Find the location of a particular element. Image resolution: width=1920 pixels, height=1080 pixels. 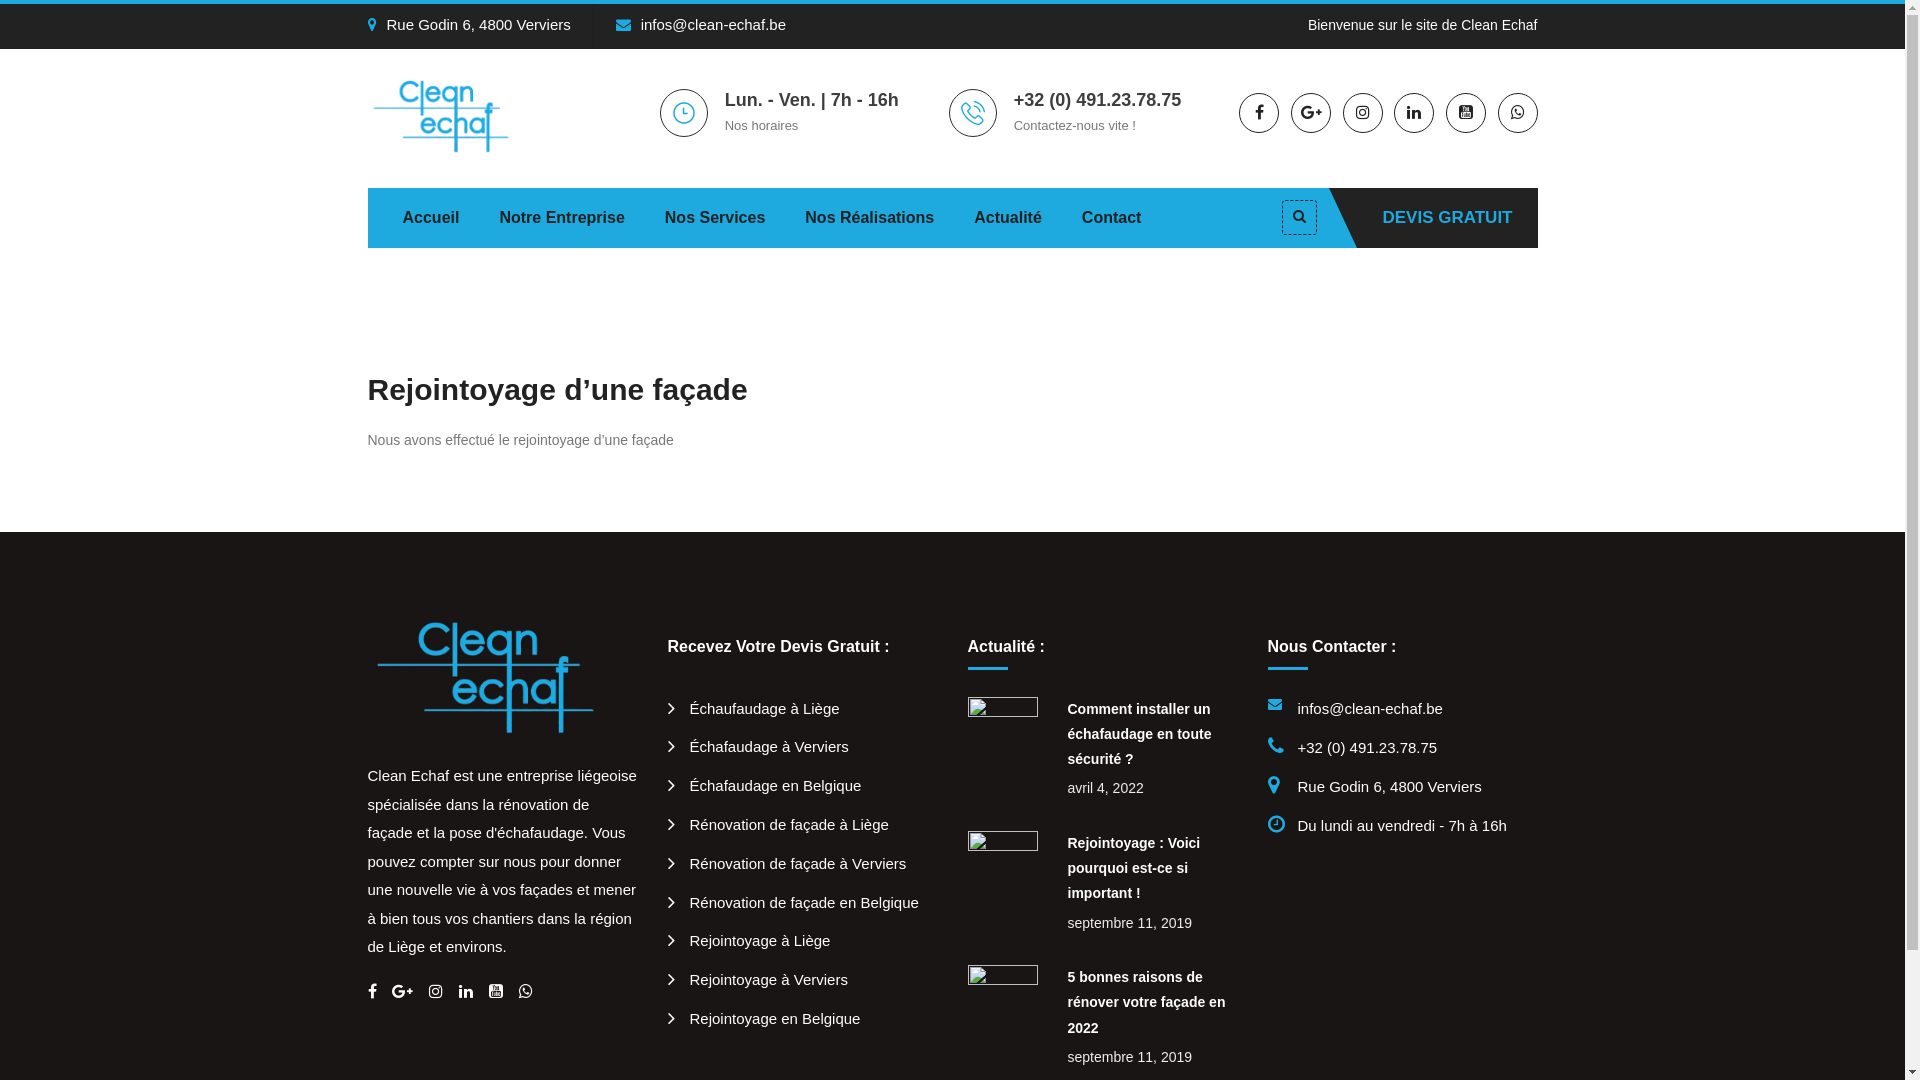

infos@clean-echaf.be is located at coordinates (701, 24).